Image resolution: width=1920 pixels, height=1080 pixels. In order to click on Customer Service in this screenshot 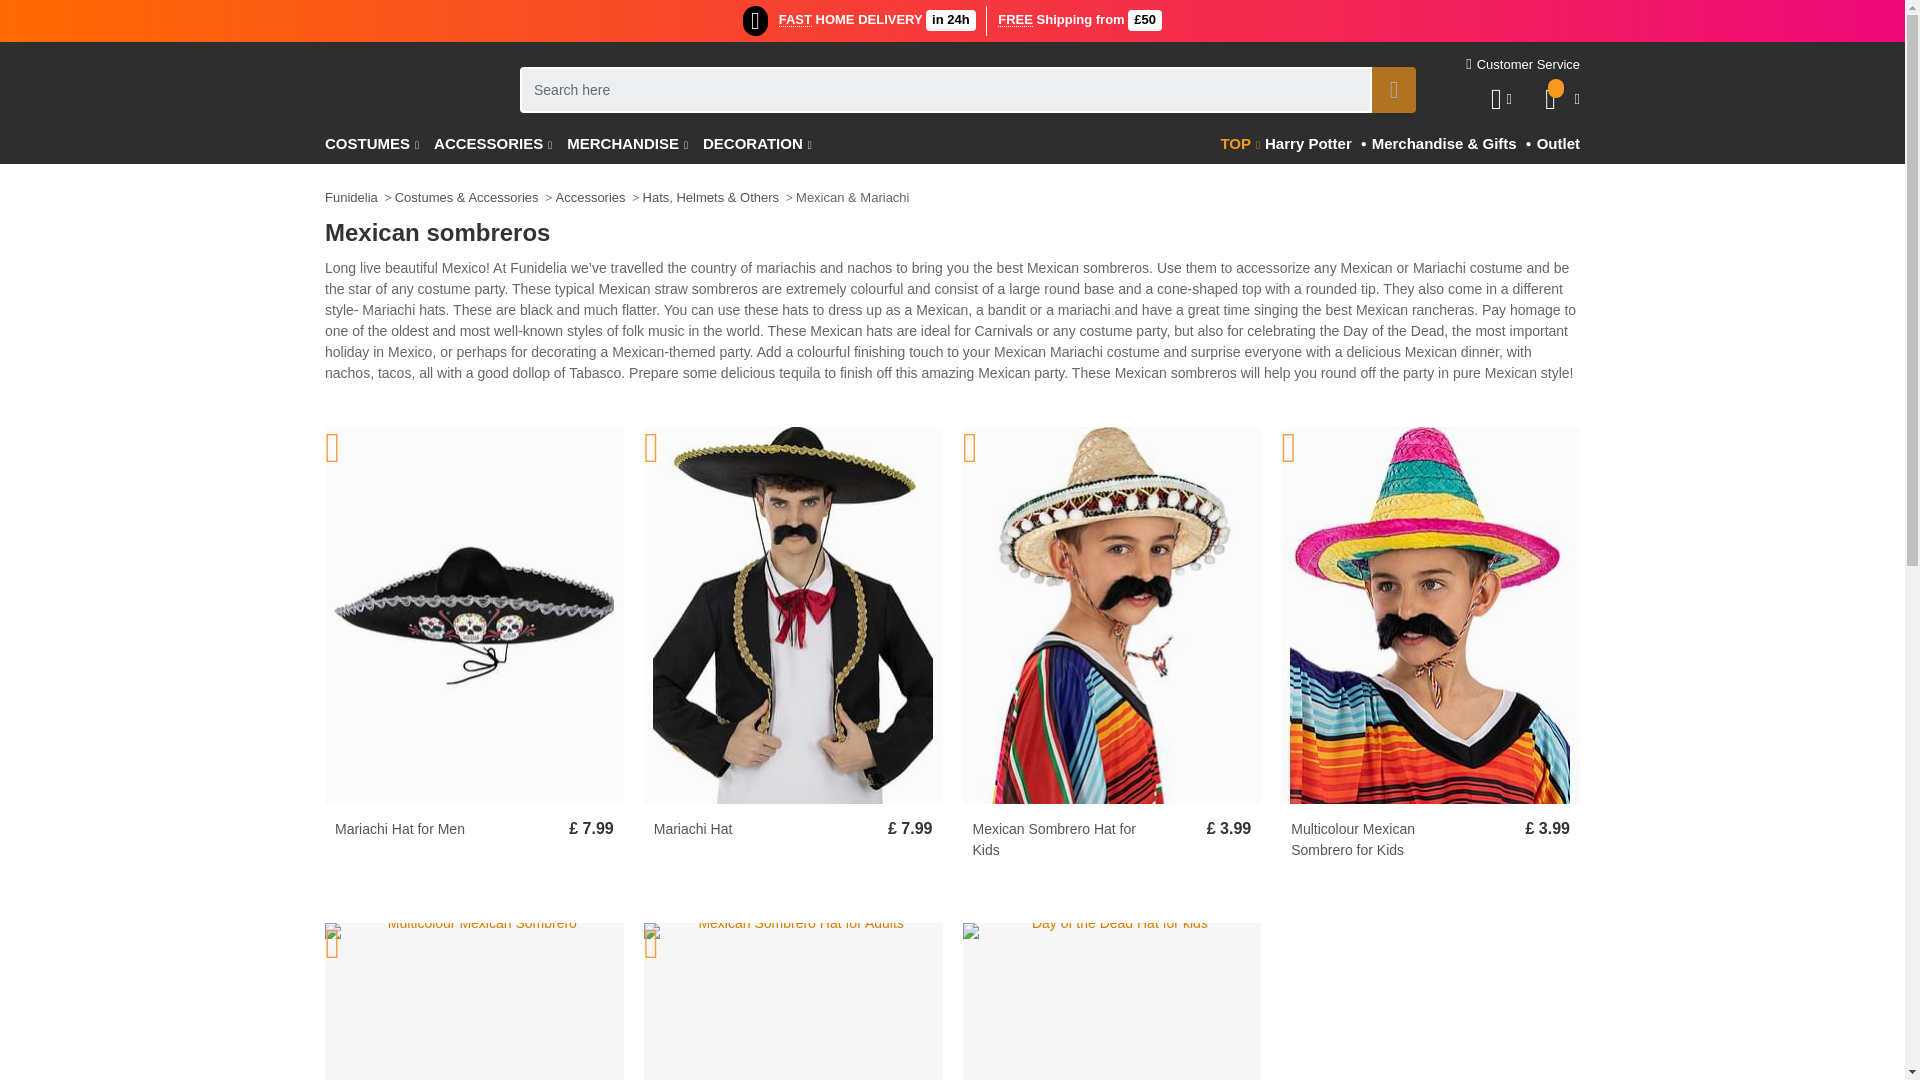, I will do `click(1523, 64)`.